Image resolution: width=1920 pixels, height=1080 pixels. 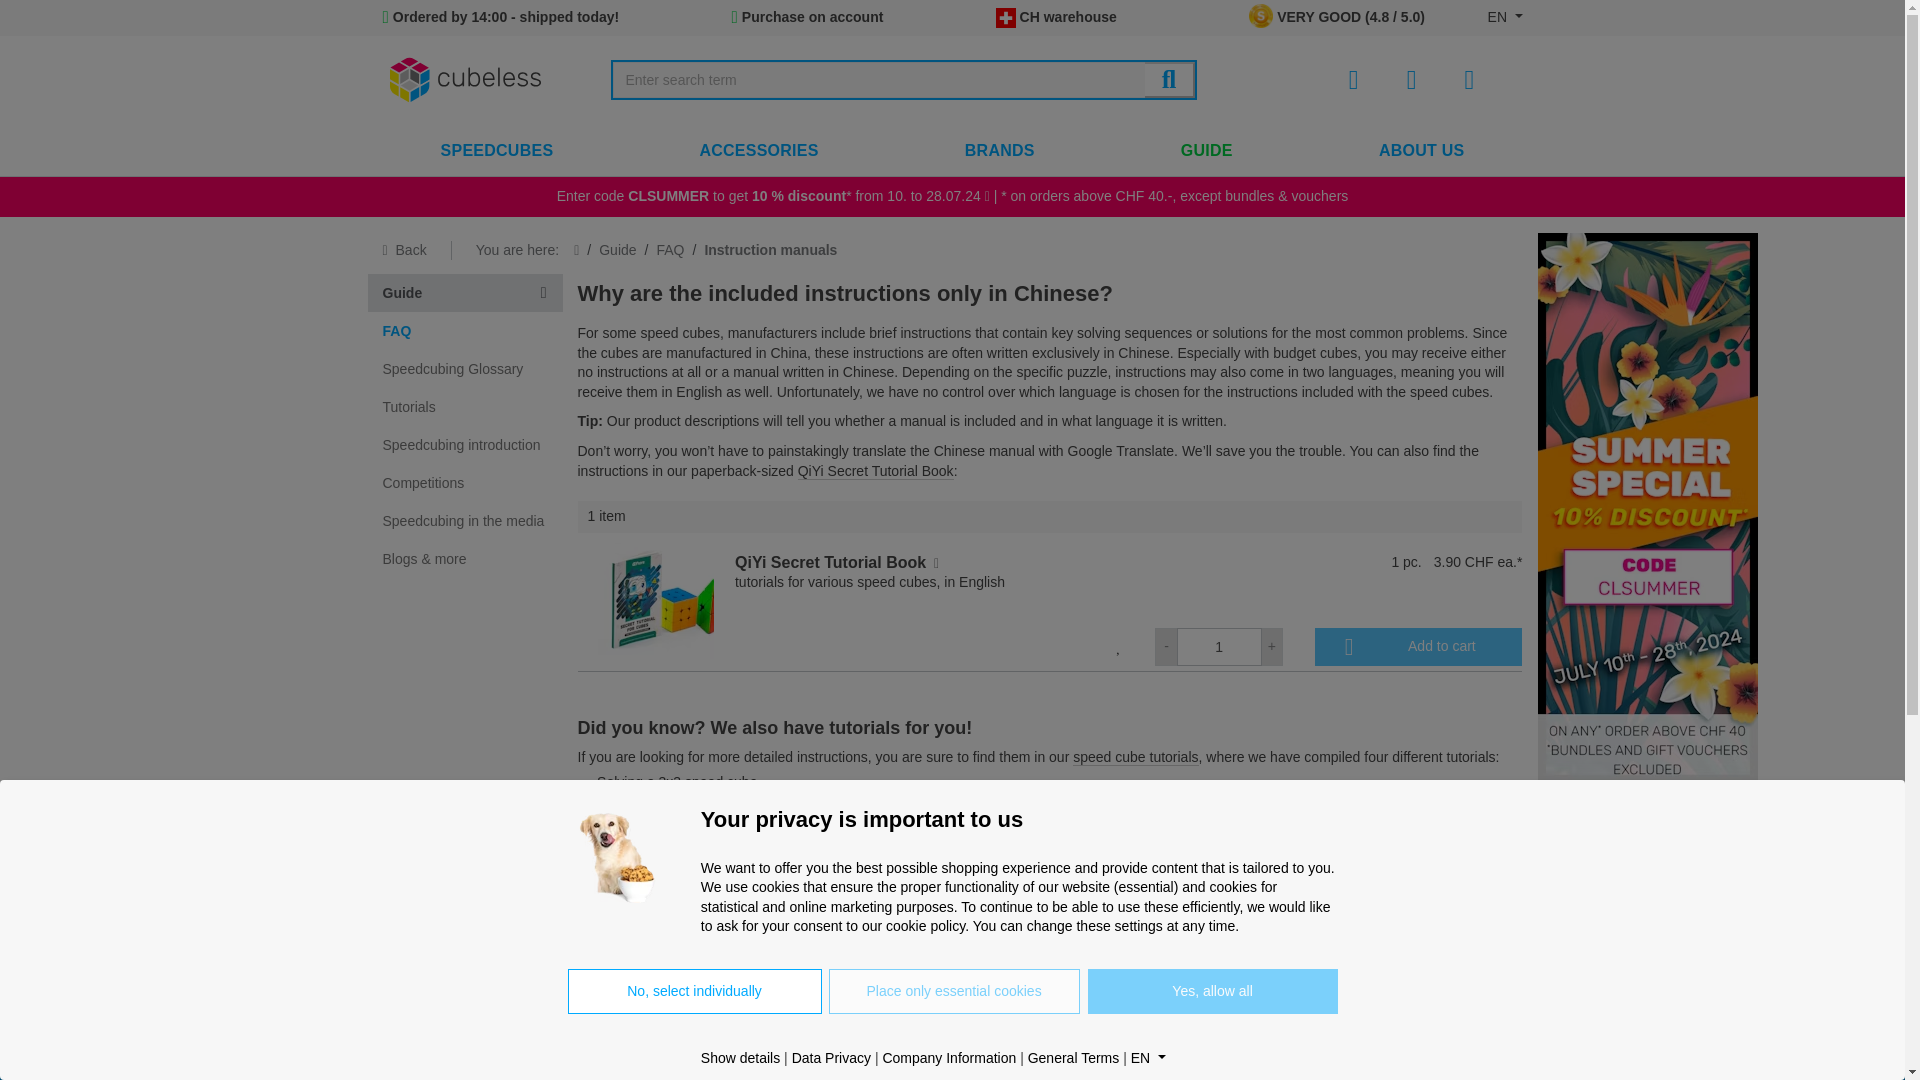 I want to click on SPEEDCUBES, so click(x=498, y=151).